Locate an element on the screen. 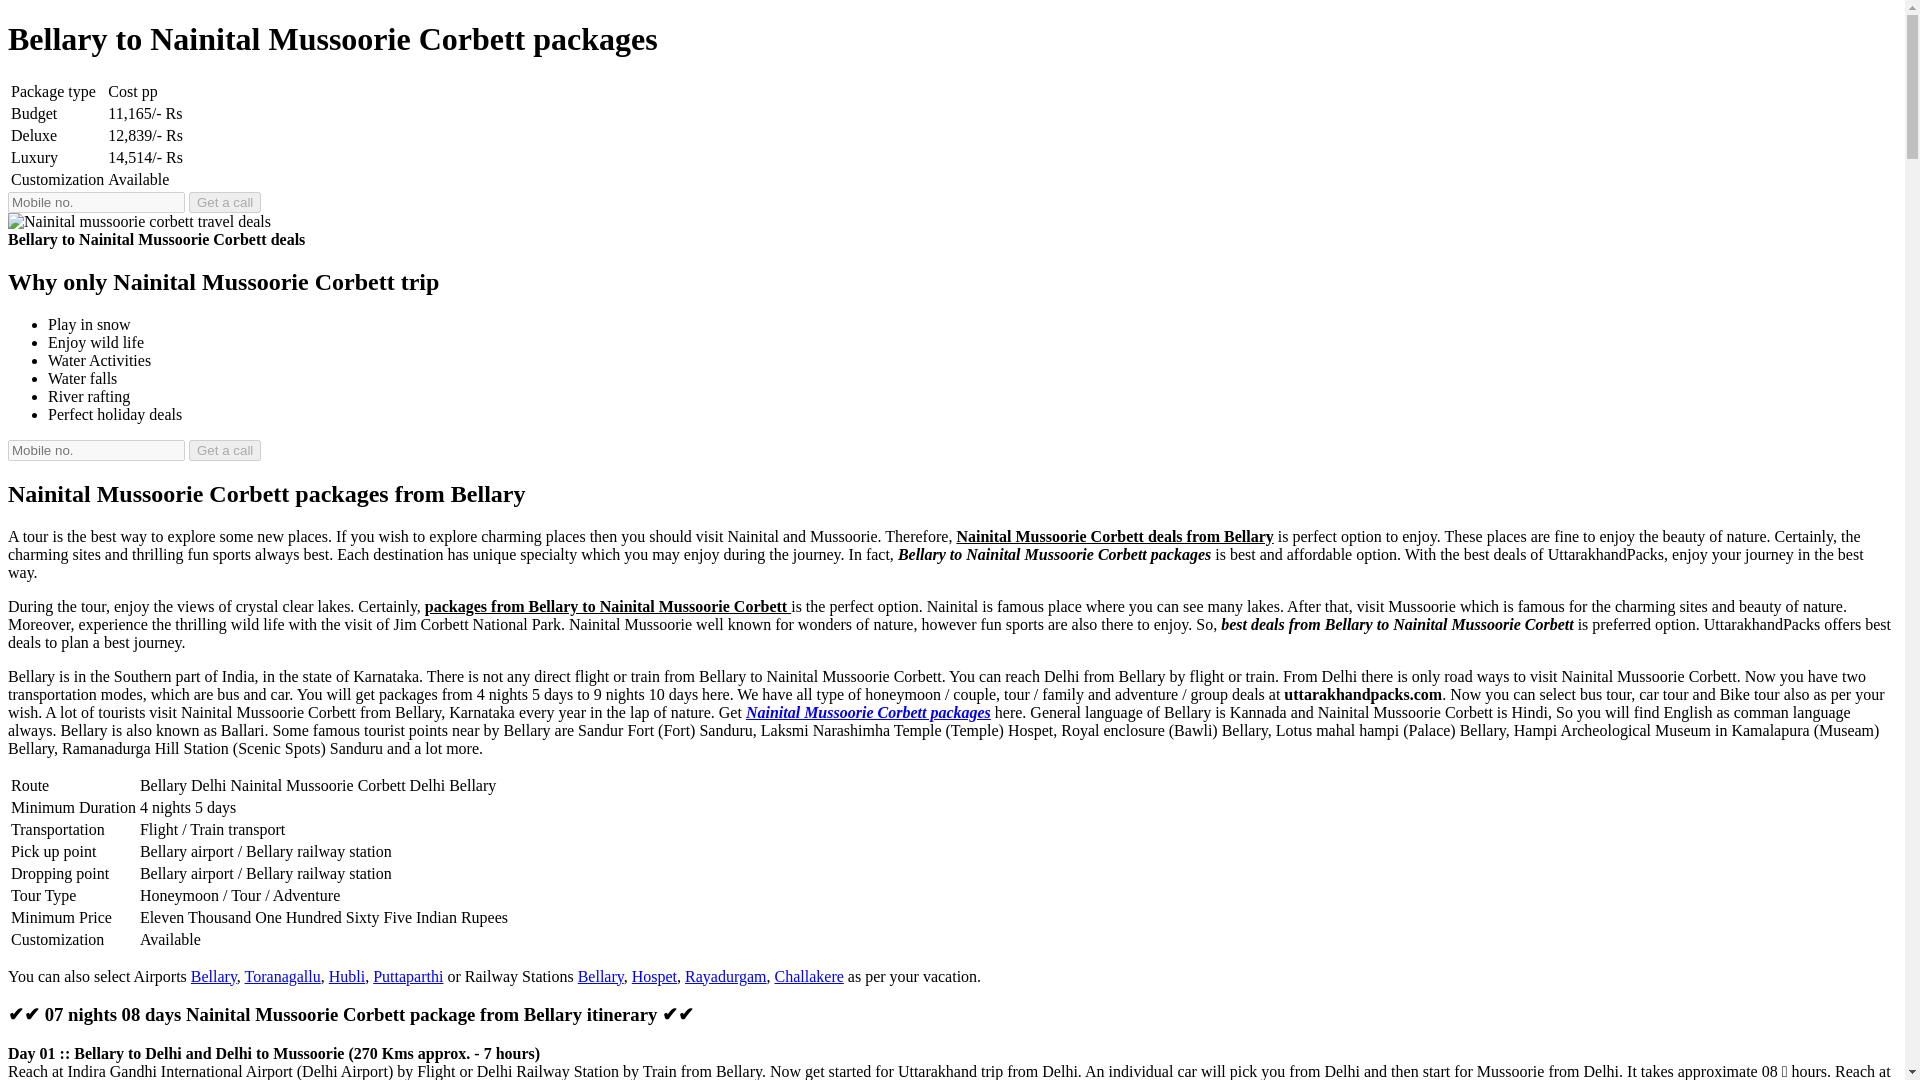 The image size is (1920, 1080). Enter your Mo. no. only digits is located at coordinates (96, 202).